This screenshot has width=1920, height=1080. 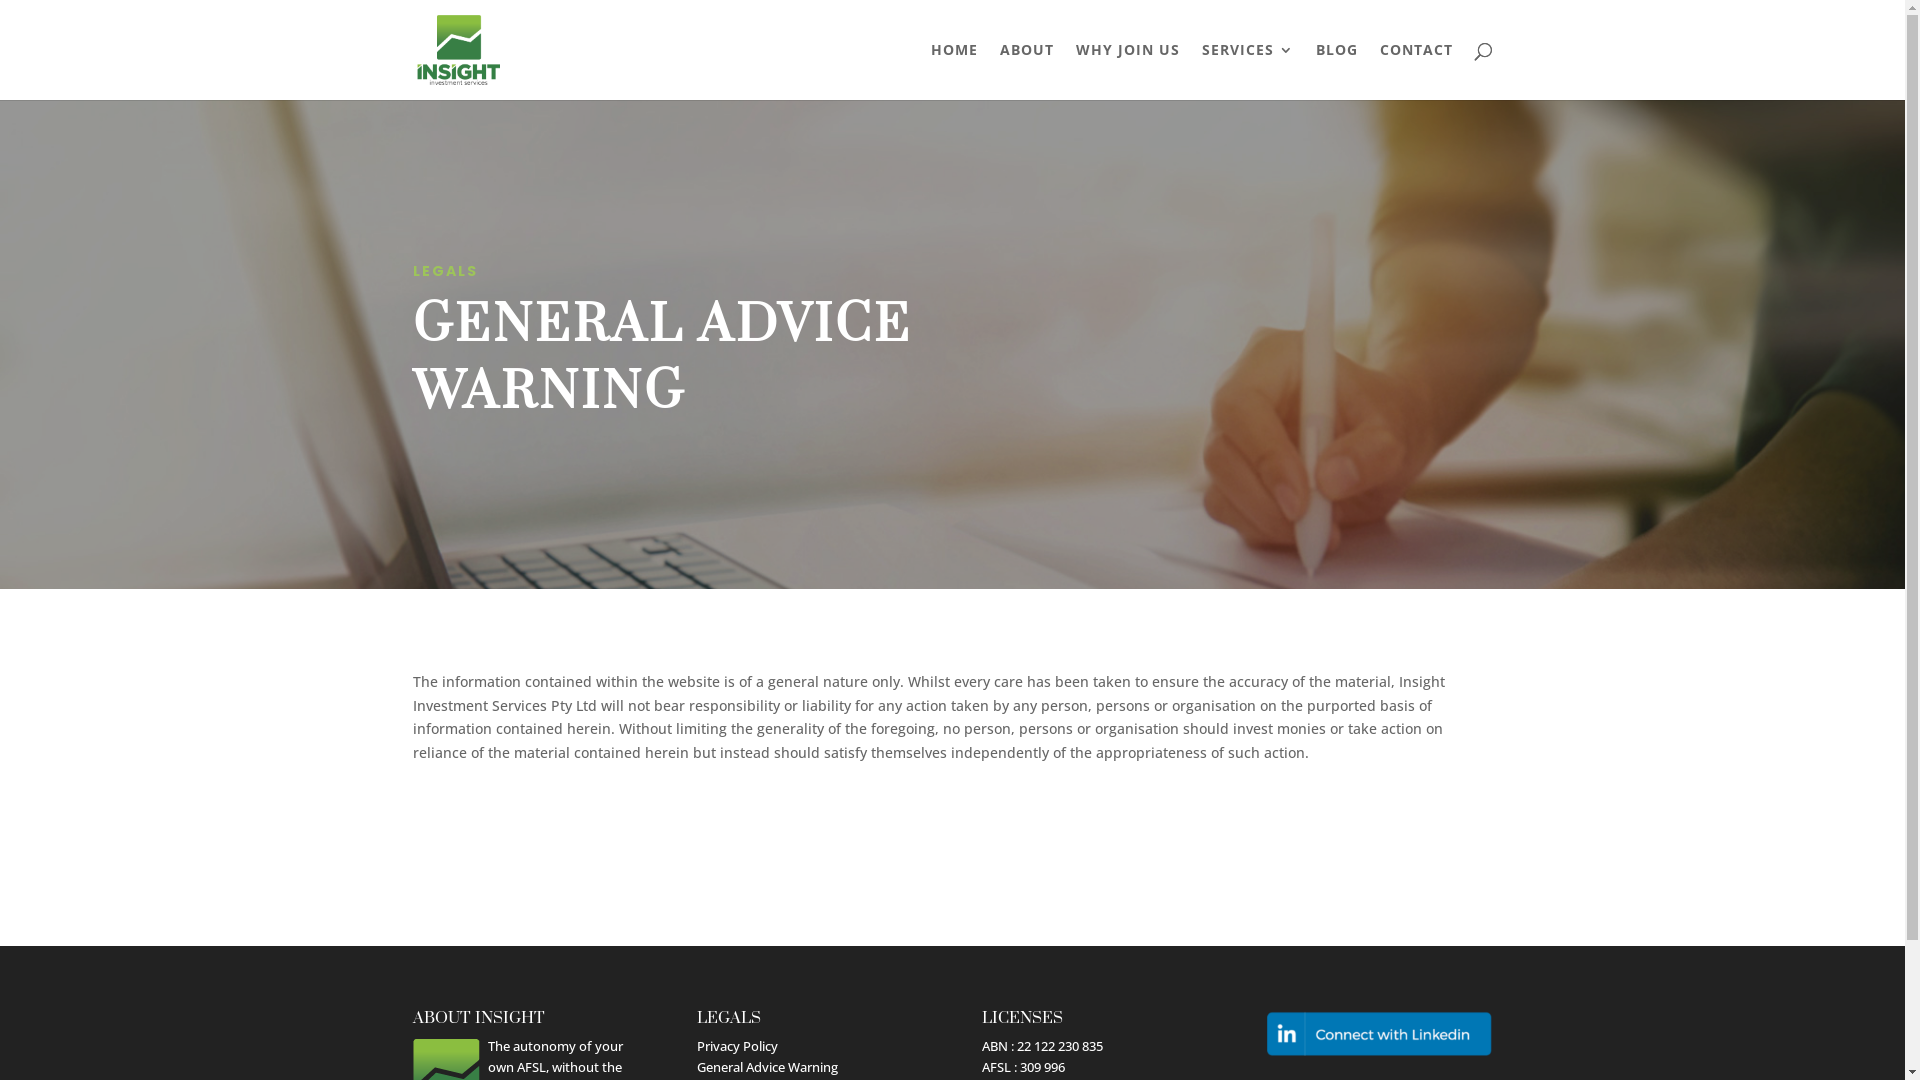 What do you see at coordinates (1337, 72) in the screenshot?
I see `BLOG` at bounding box center [1337, 72].